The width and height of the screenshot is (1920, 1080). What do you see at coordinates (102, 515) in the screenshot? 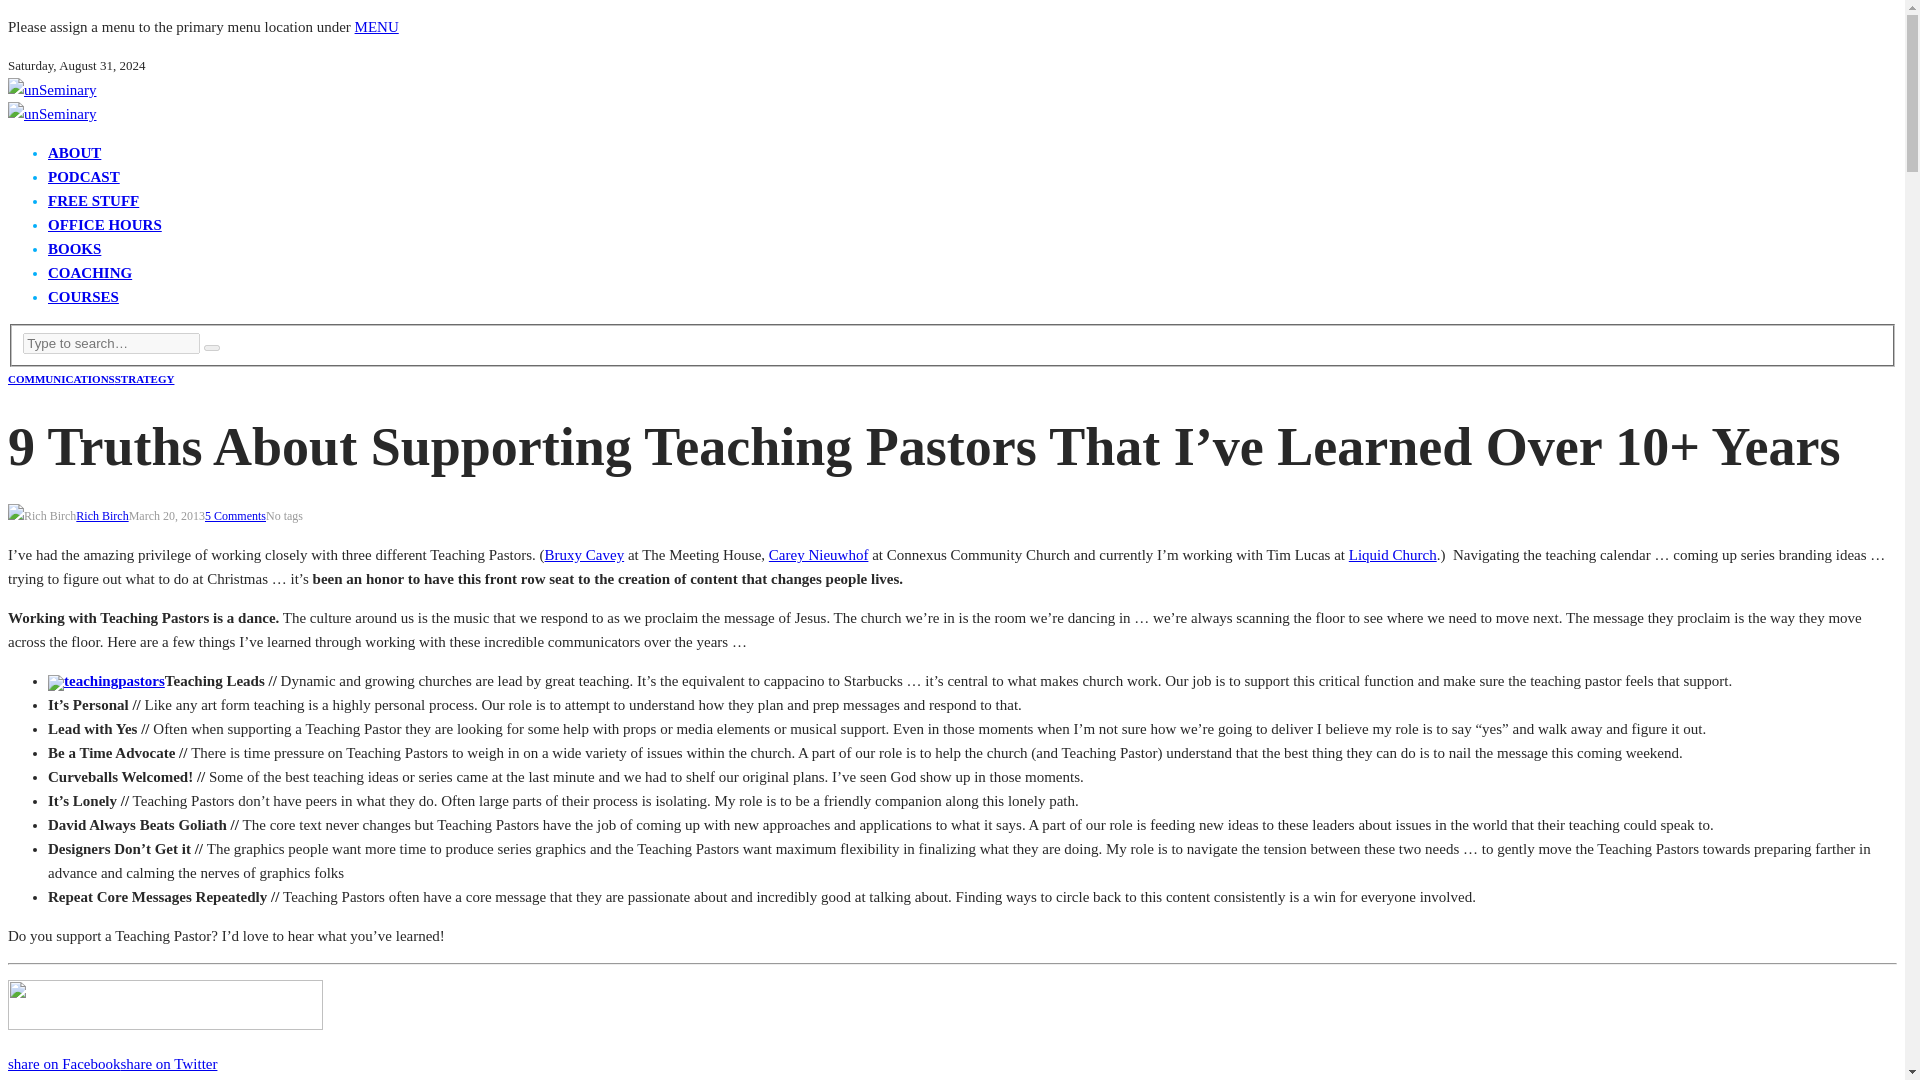
I see `Rich Birch` at bounding box center [102, 515].